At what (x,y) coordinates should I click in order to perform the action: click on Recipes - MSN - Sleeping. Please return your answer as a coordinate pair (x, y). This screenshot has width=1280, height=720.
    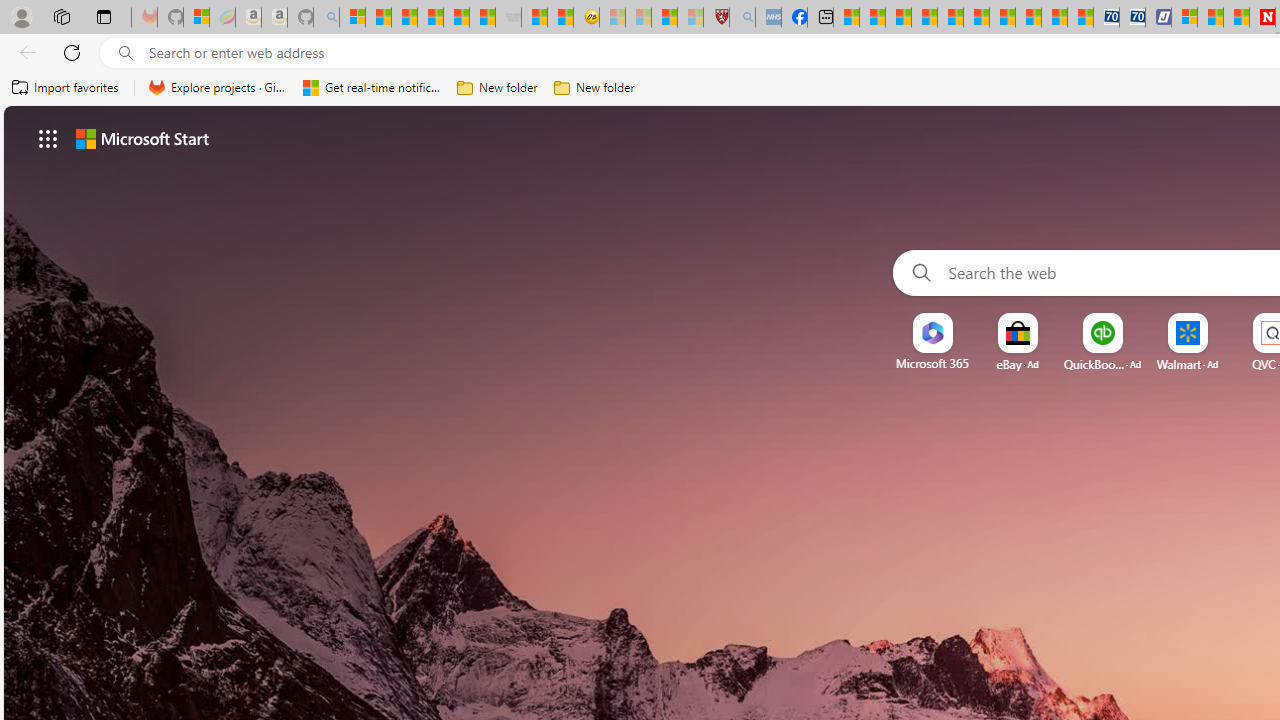
    Looking at the image, I should click on (612, 18).